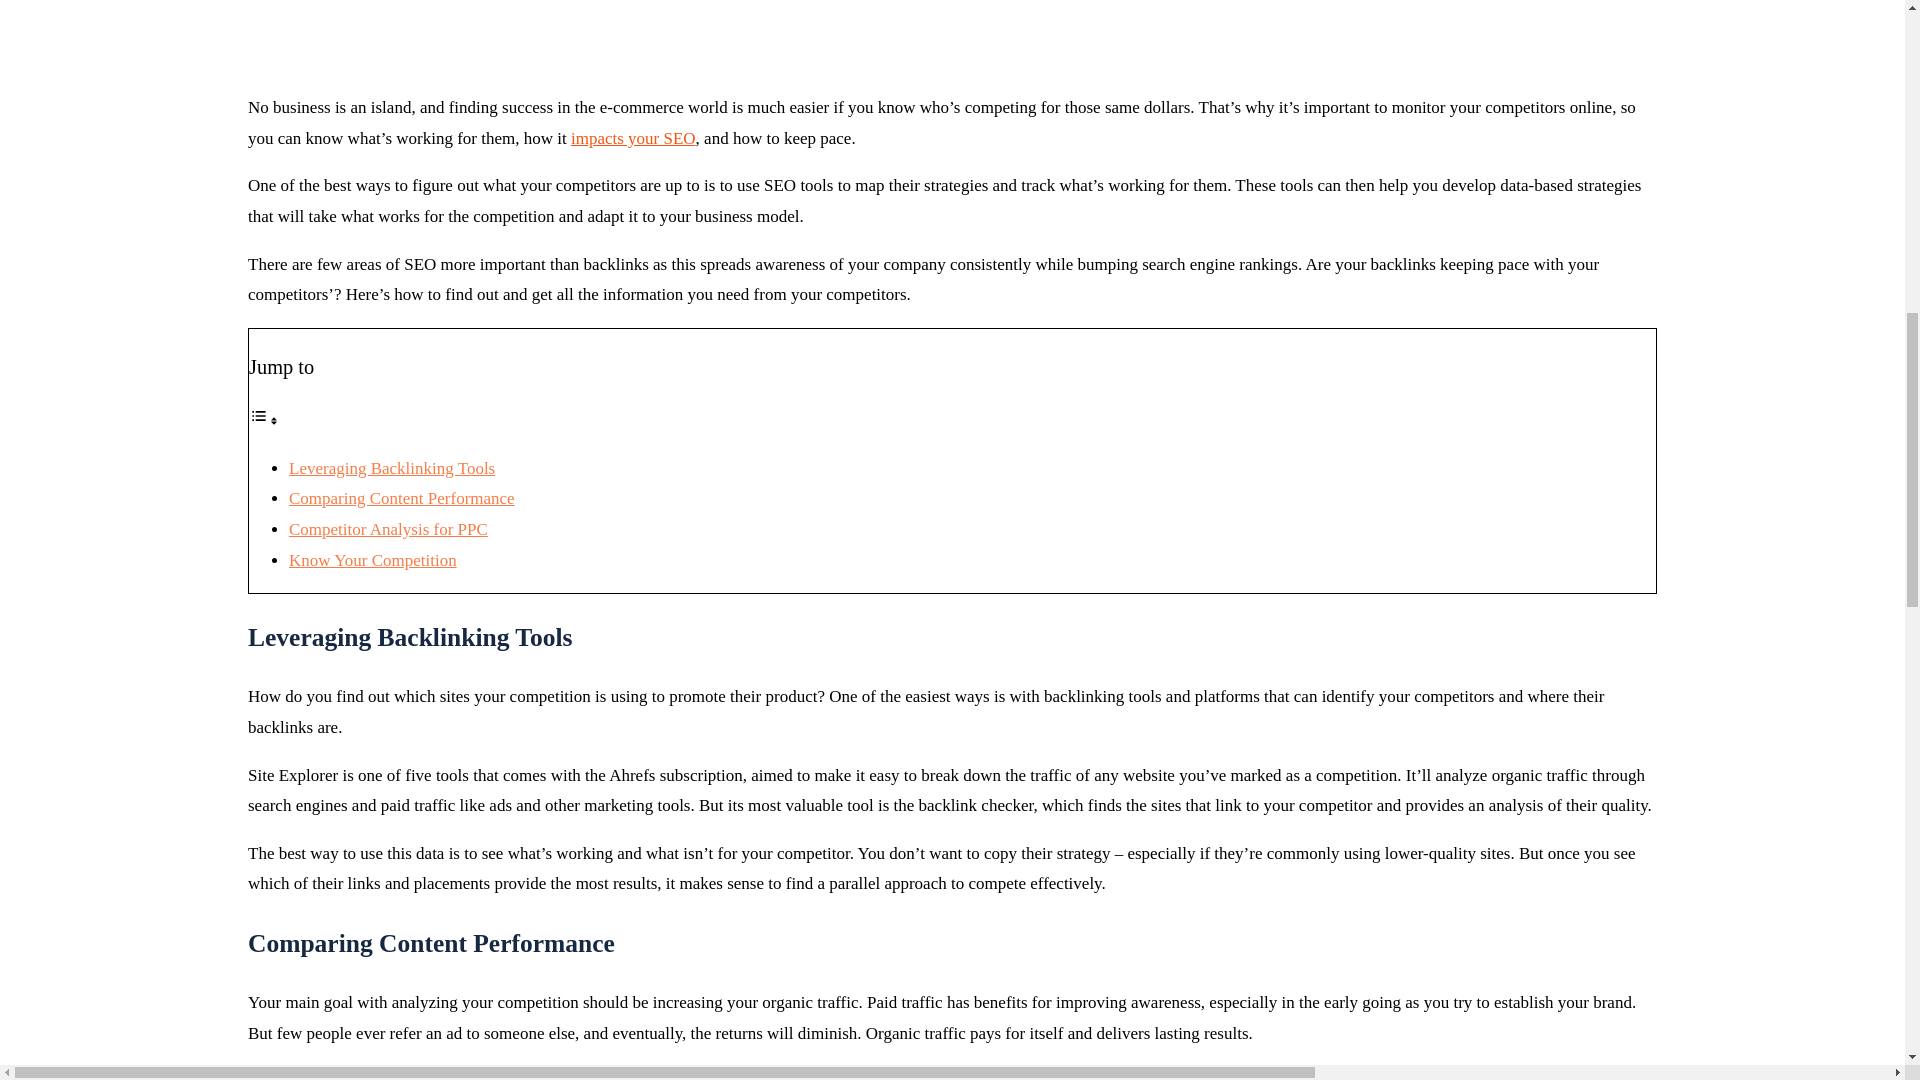 Image resolution: width=1920 pixels, height=1080 pixels. I want to click on impacts your SEO, so click(632, 138).